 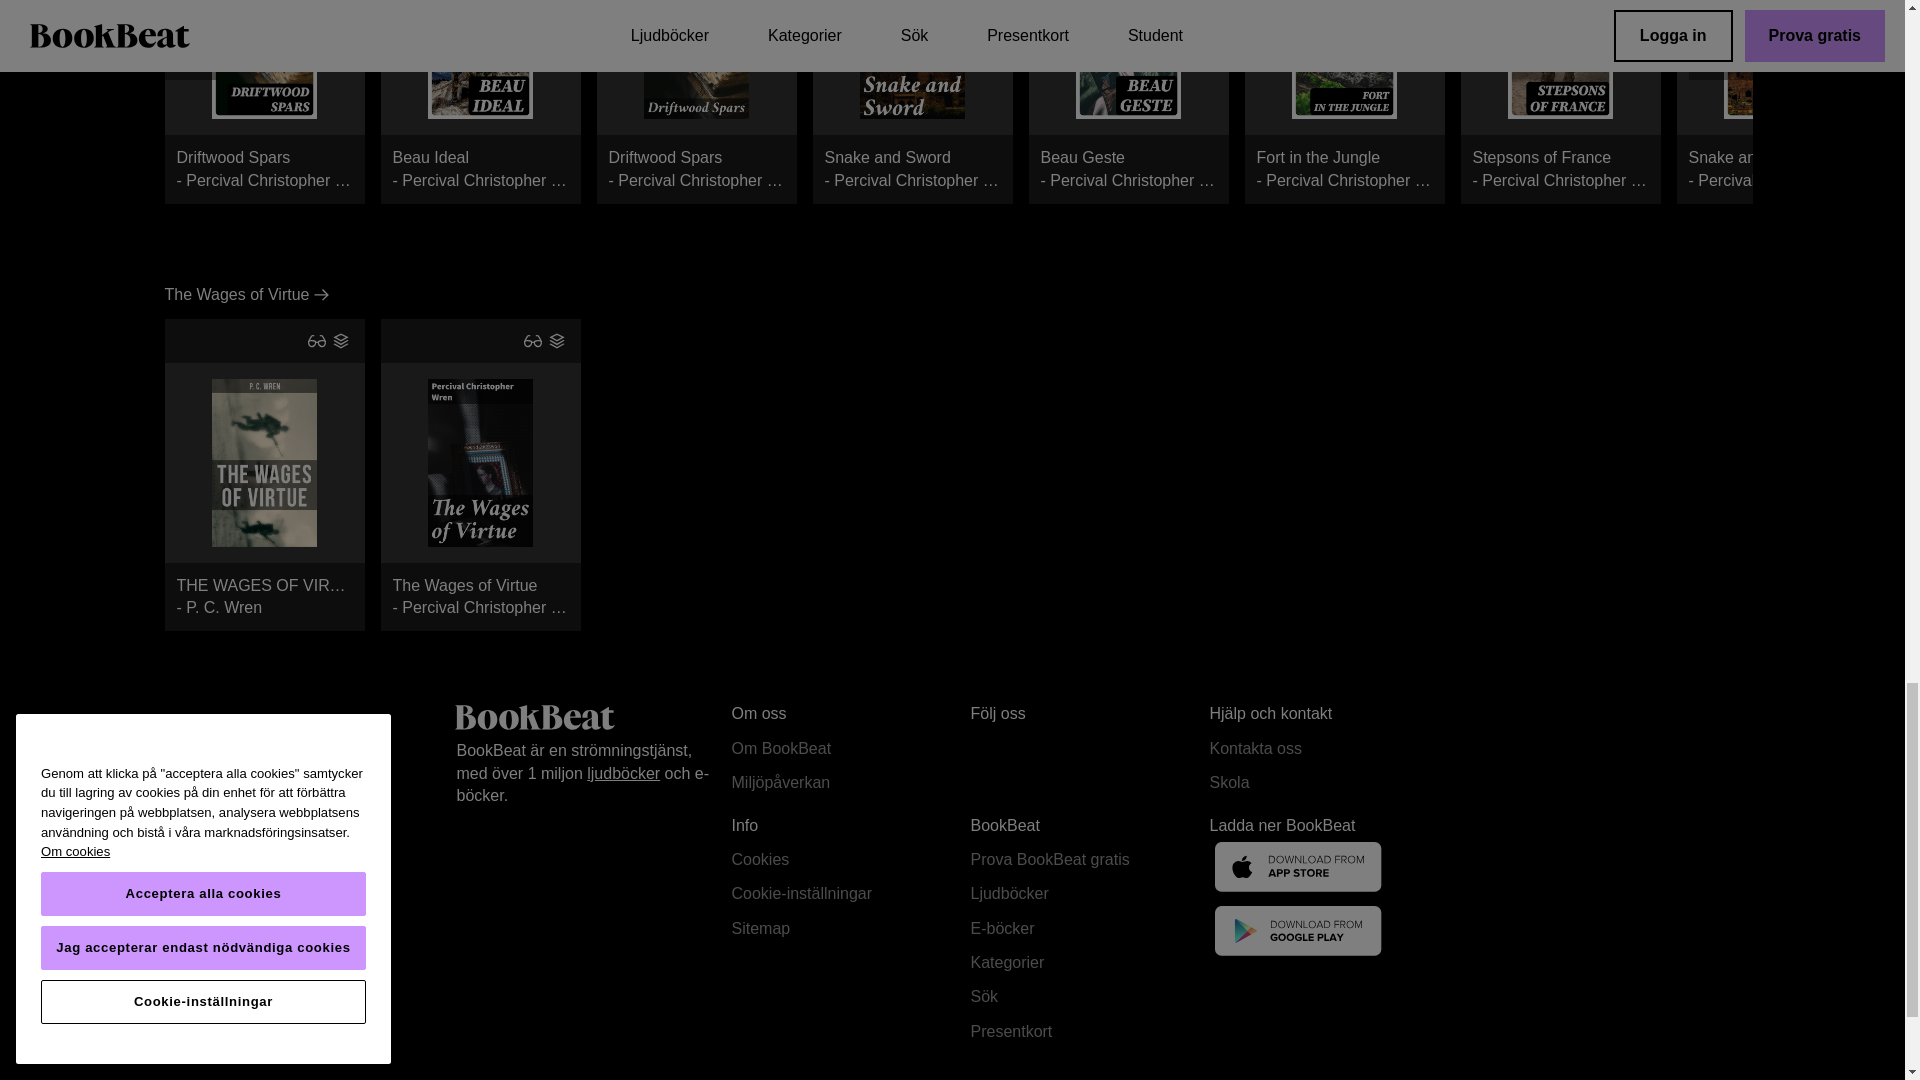 What do you see at coordinates (480, 59) in the screenshot?
I see `Snake and Sword` at bounding box center [480, 59].